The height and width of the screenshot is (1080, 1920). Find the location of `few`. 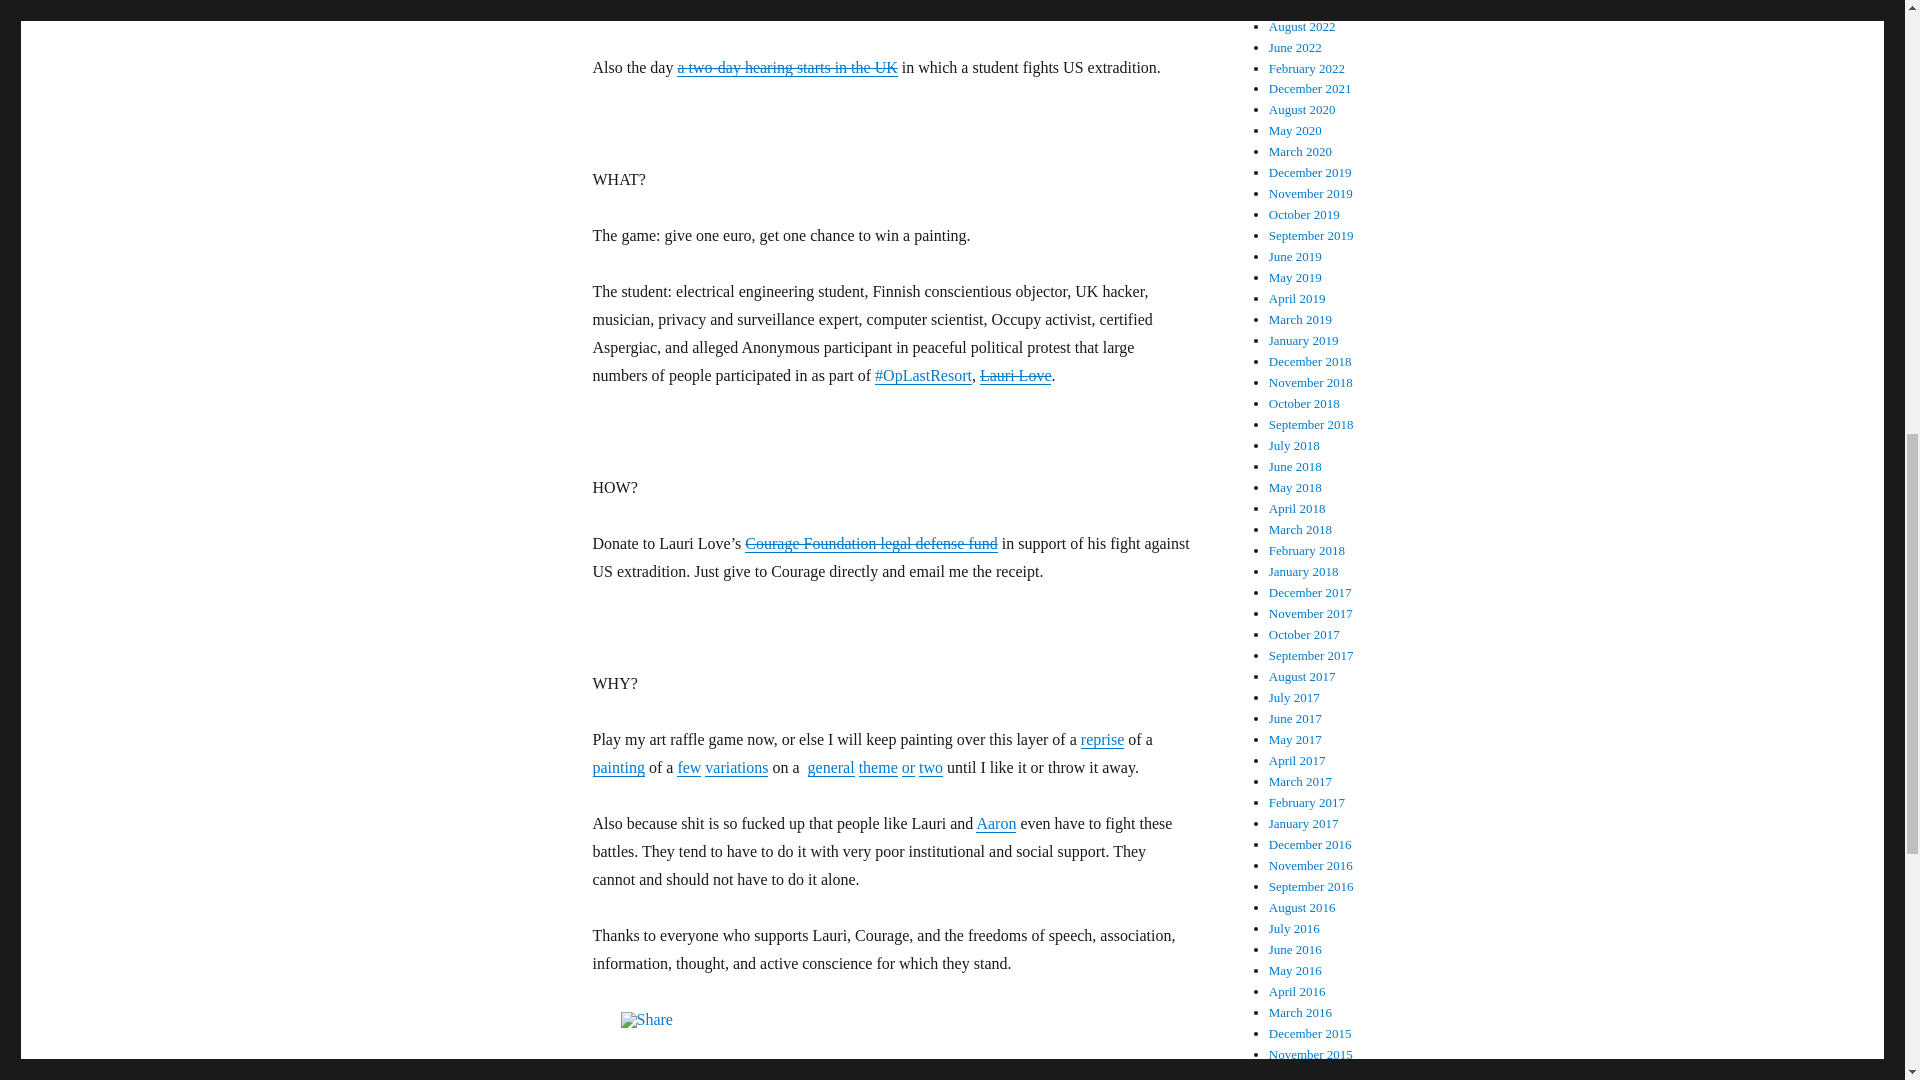

few is located at coordinates (688, 768).